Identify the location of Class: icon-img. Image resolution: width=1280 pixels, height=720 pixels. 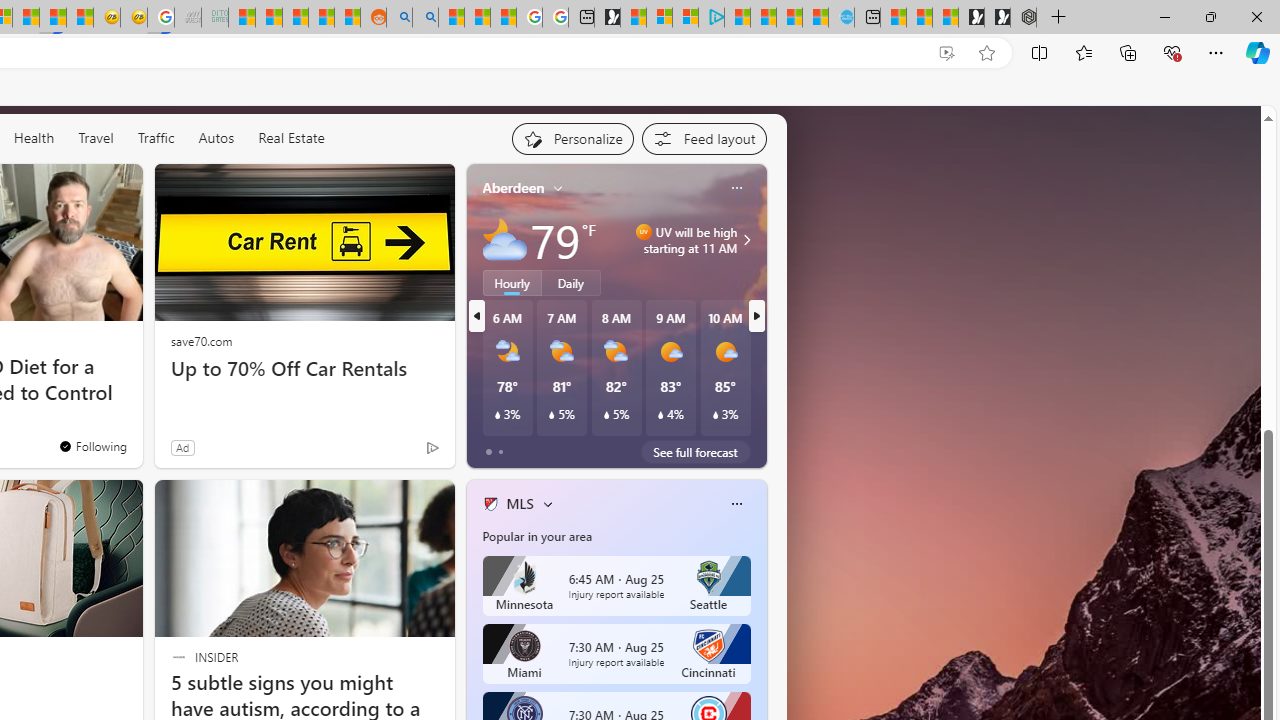
(736, 504).